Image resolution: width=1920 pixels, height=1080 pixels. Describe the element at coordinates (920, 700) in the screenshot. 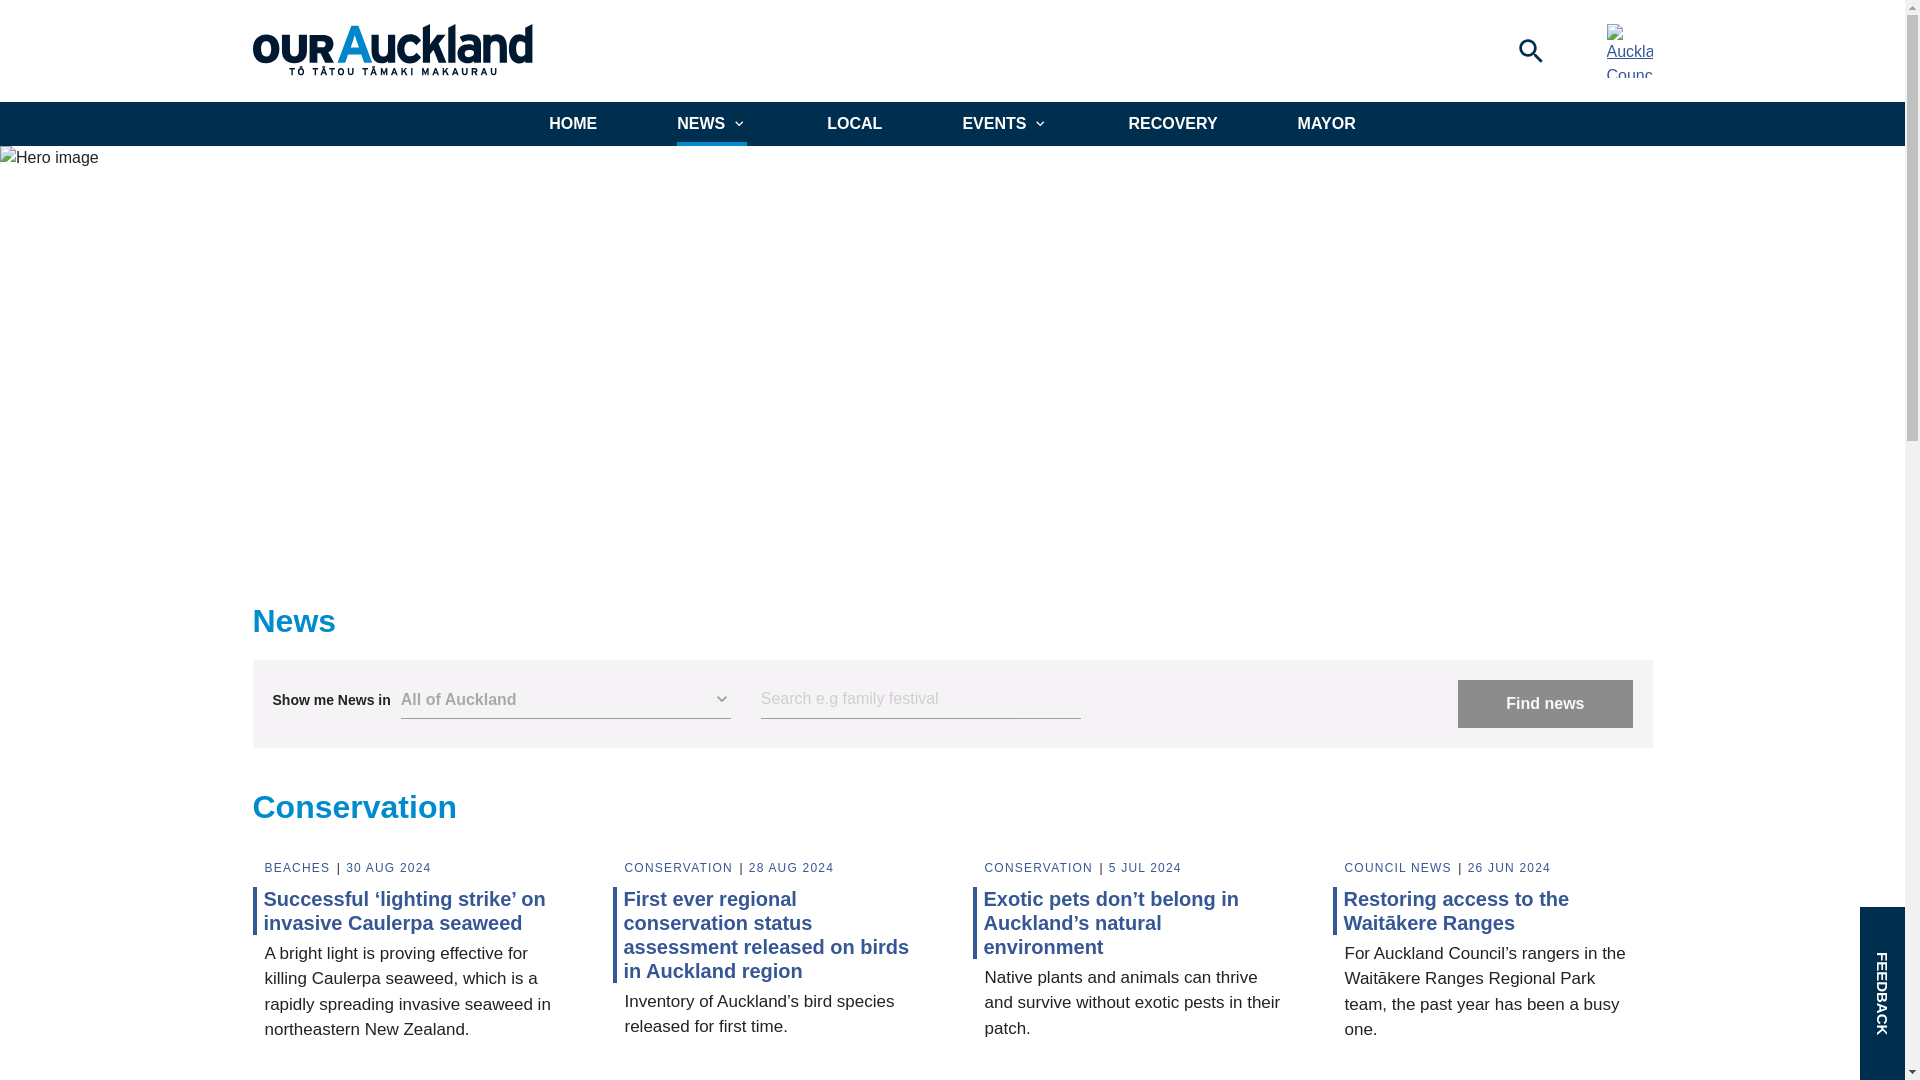

I see `Search` at that location.